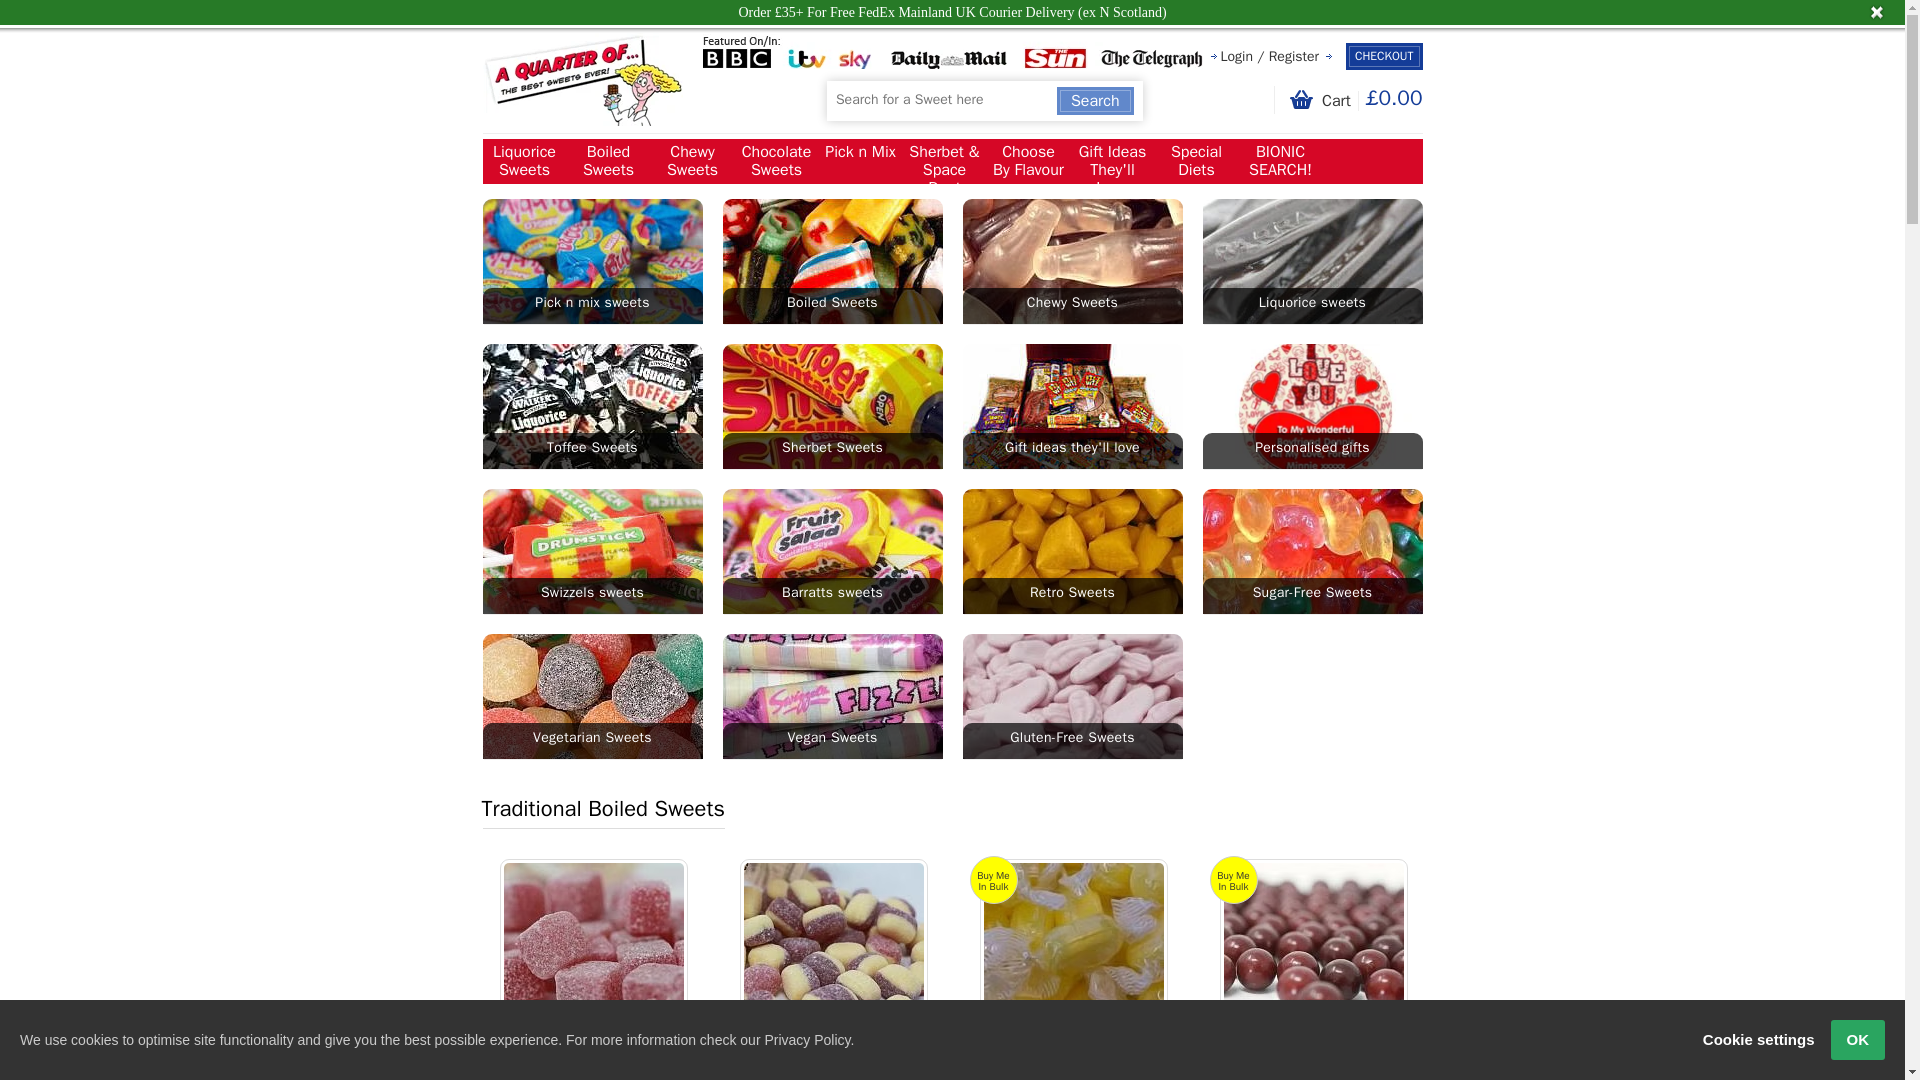 This screenshot has width=1920, height=1080. What do you see at coordinates (1313, 952) in the screenshot?
I see `Aniseed Balls` at bounding box center [1313, 952].